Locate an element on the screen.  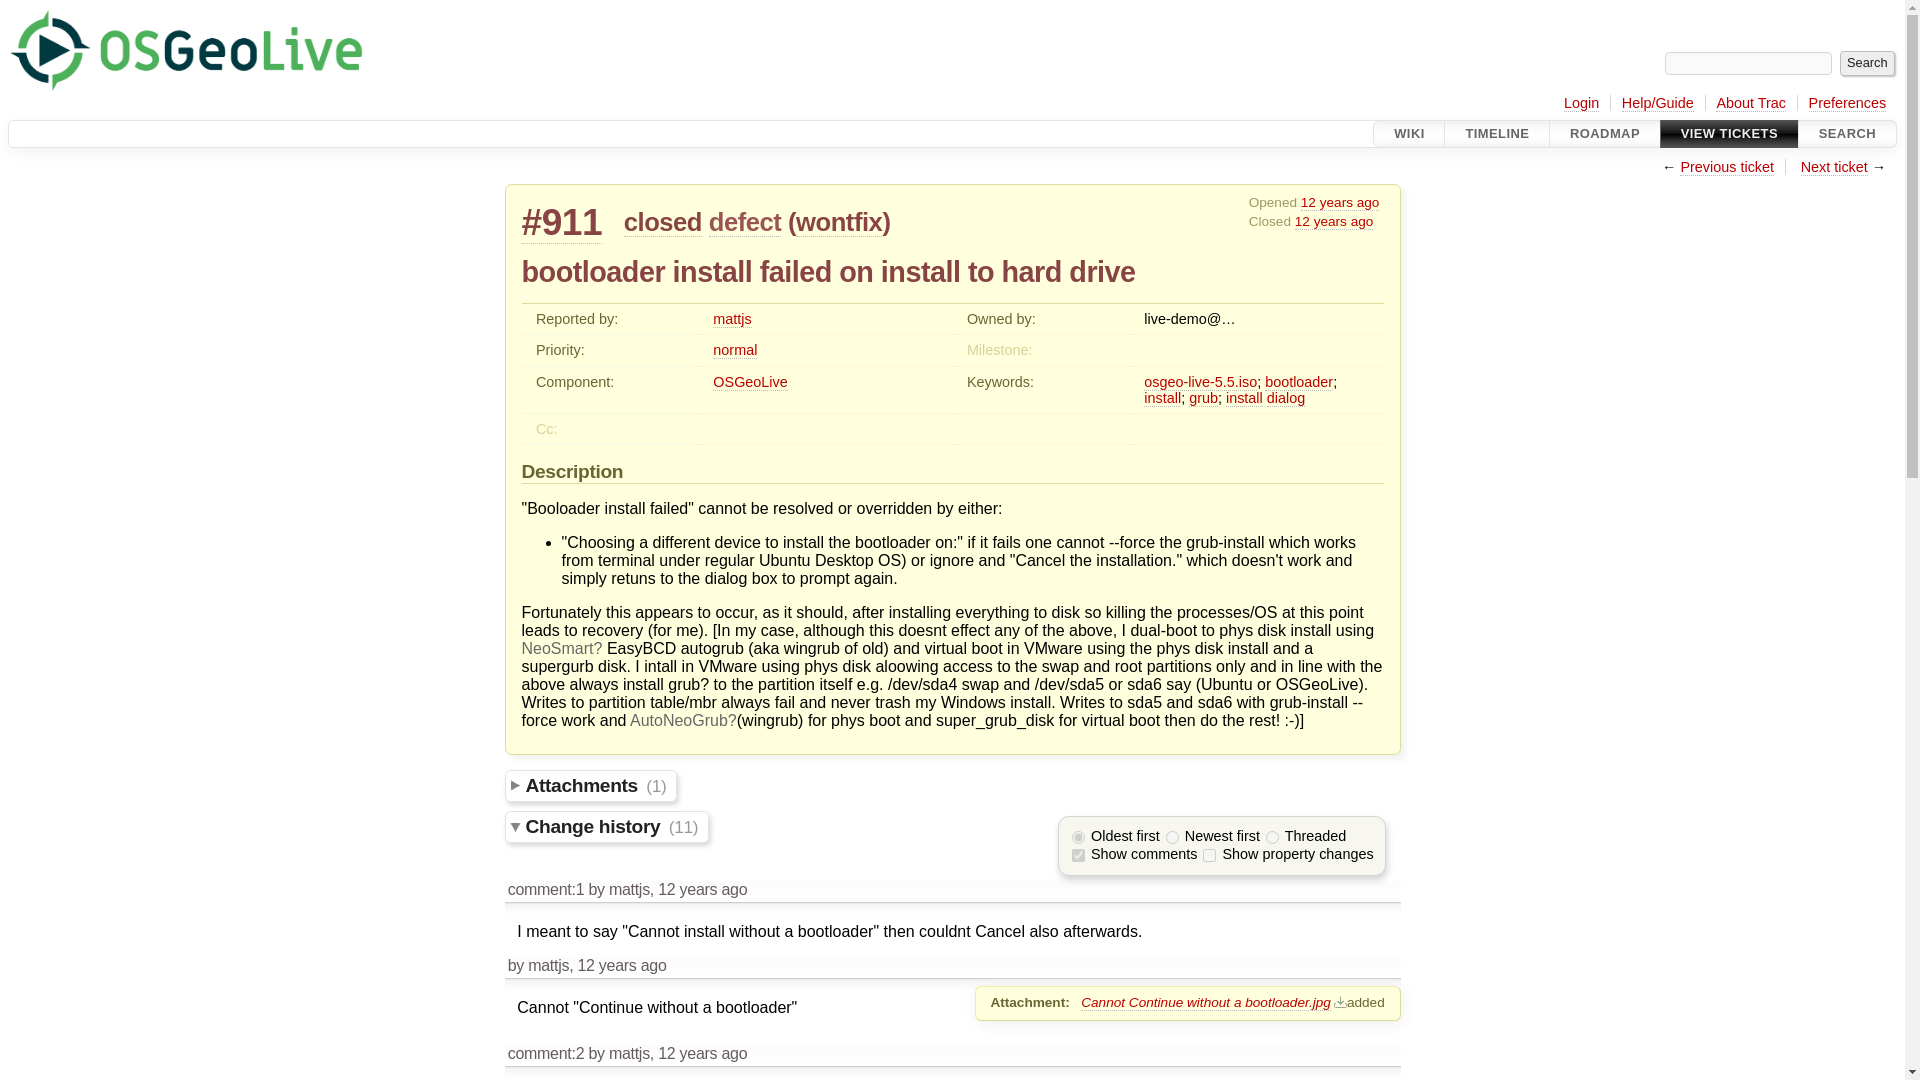
install is located at coordinates (1244, 398).